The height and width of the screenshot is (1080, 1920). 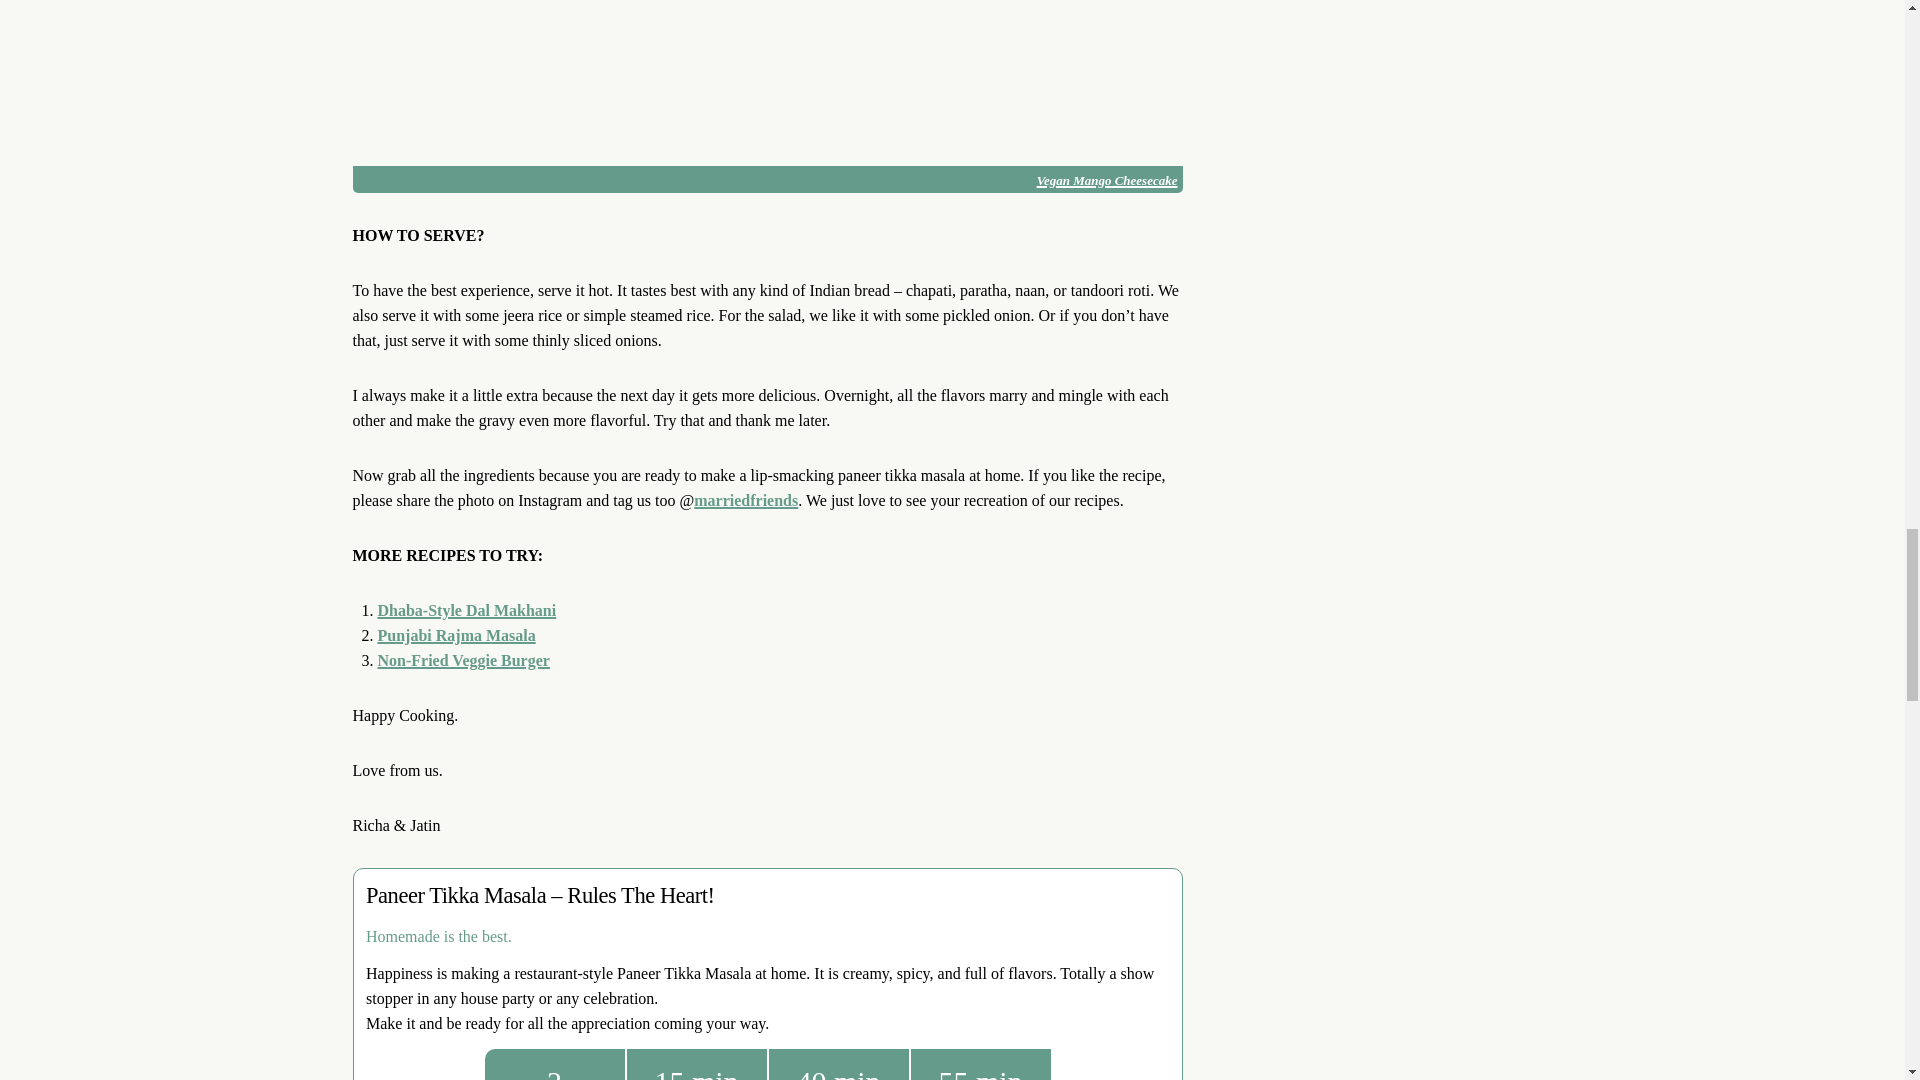 I want to click on Non-Fried Veggie Burger, so click(x=464, y=660).